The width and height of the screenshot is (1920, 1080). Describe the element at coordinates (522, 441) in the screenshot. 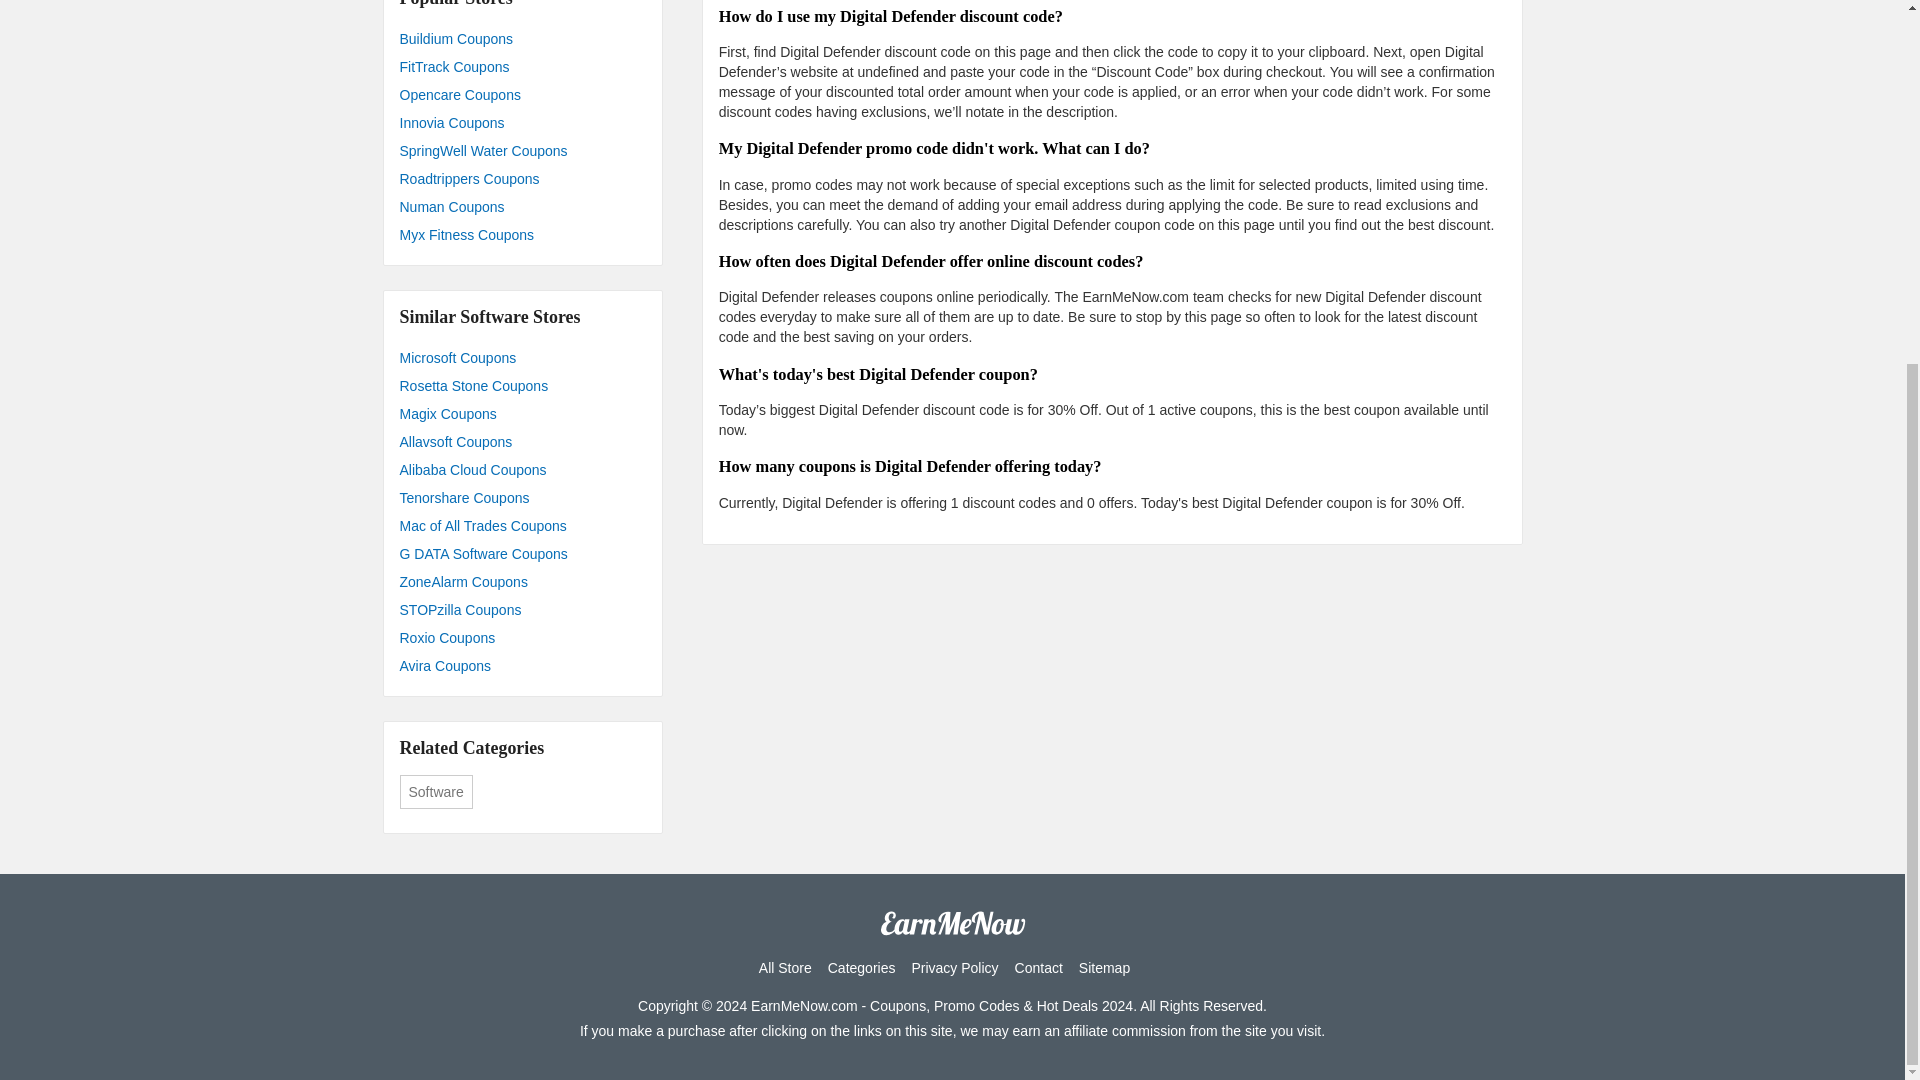

I see `Allavsoft Coupons` at that location.